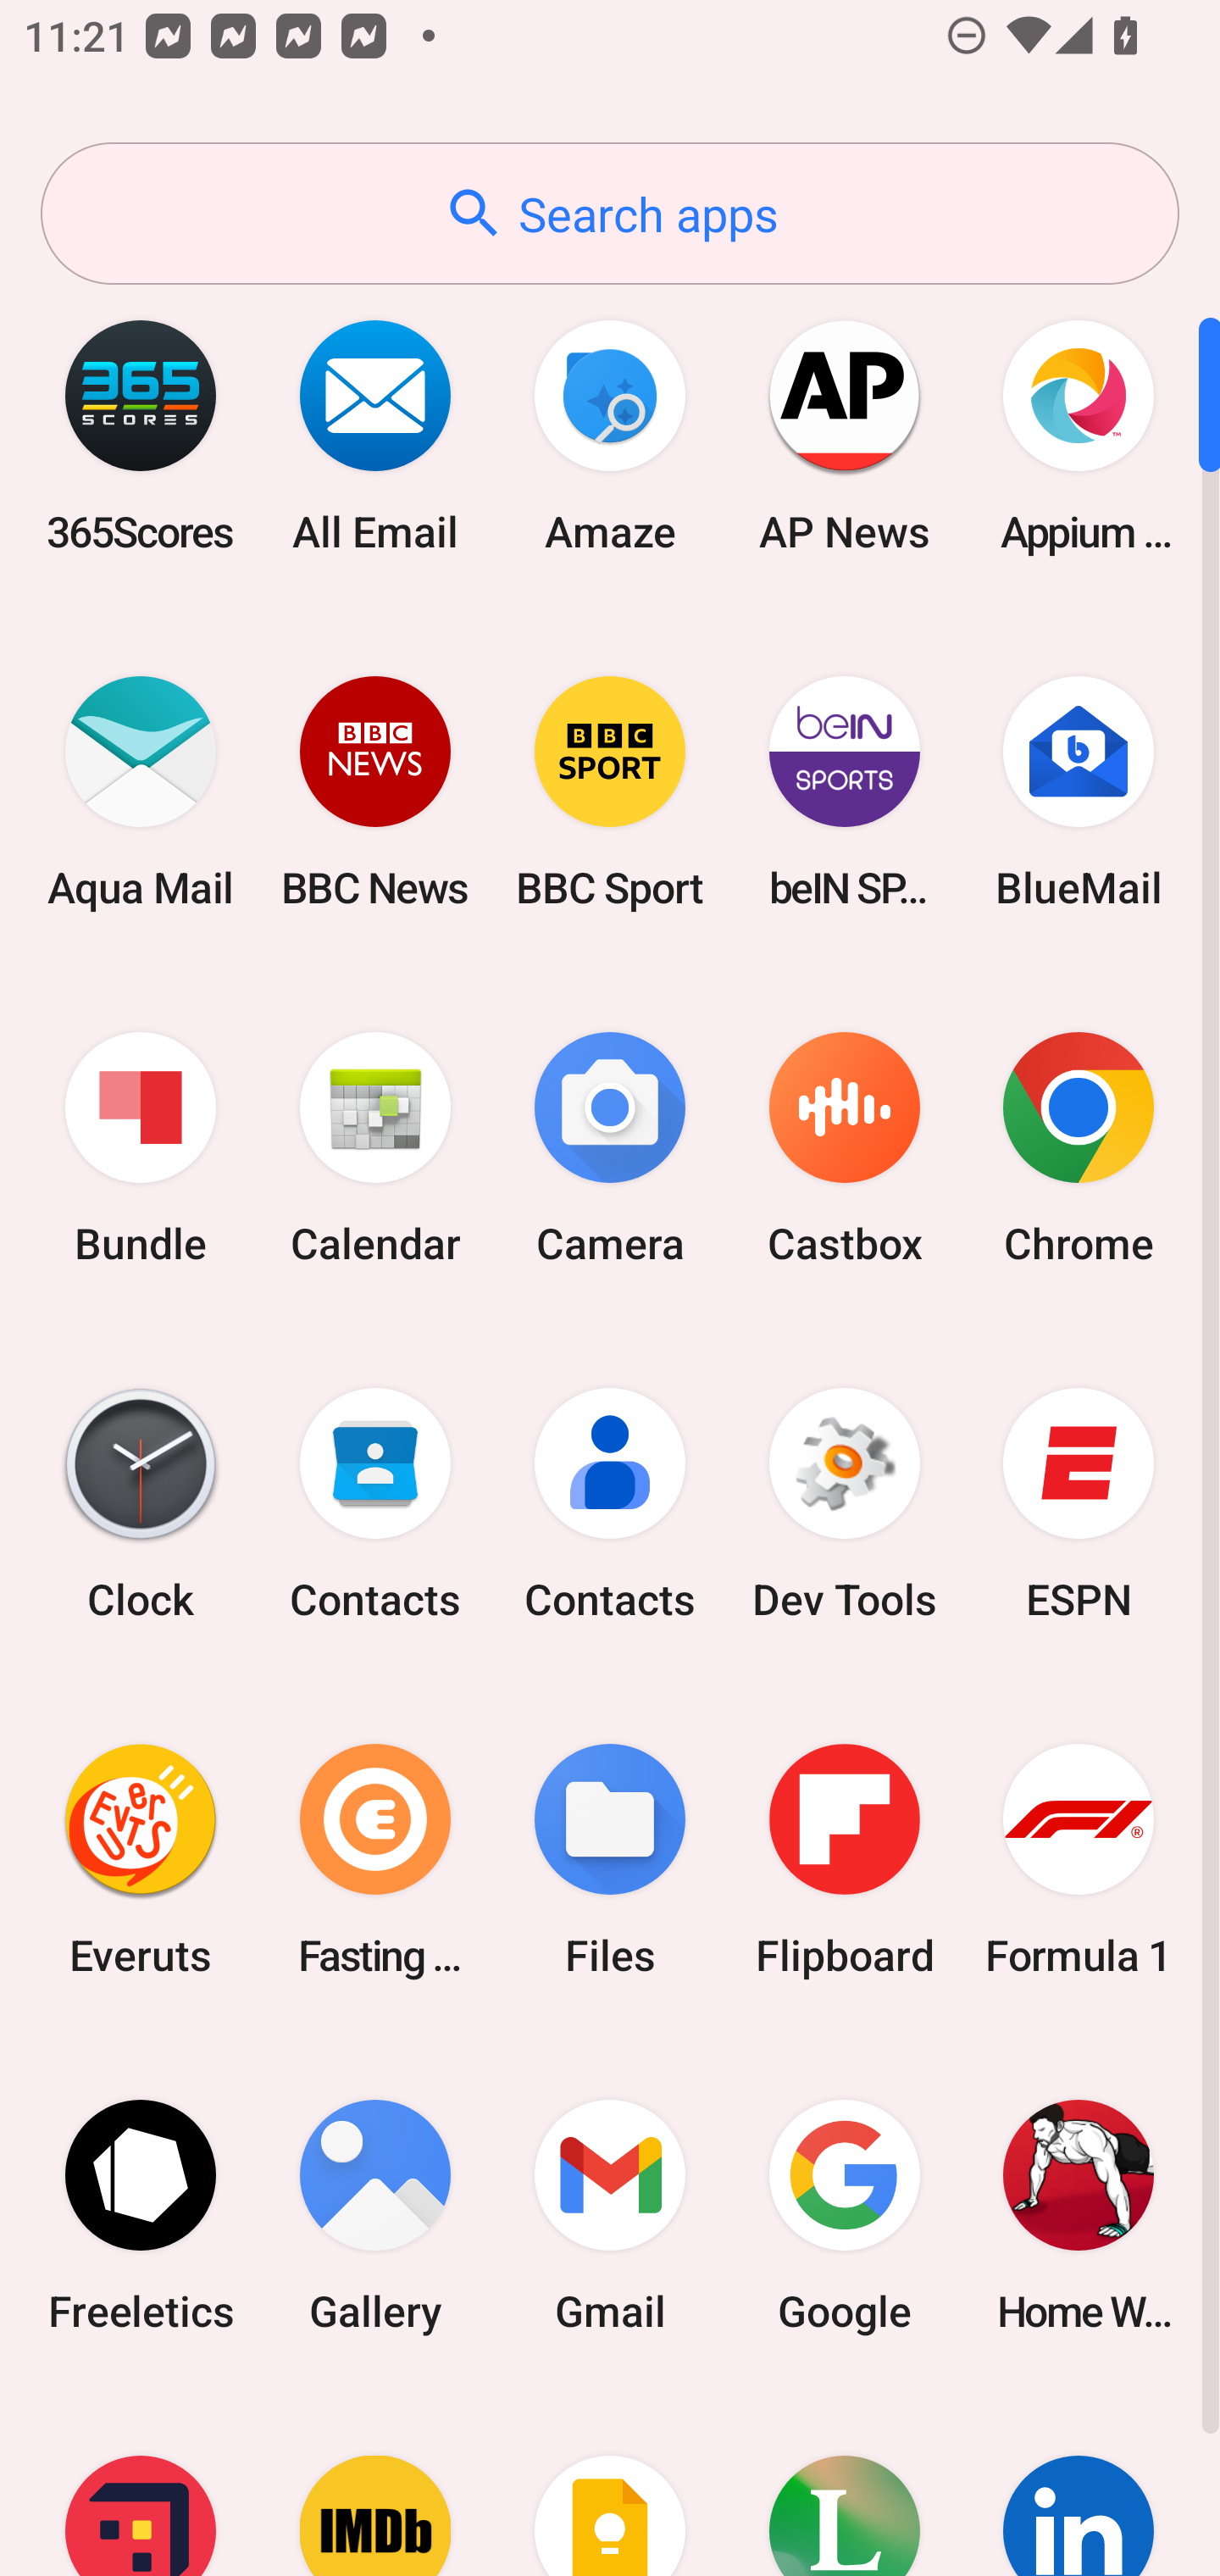 This screenshot has width=1220, height=2576. I want to click on beIN SPORTS, so click(844, 791).